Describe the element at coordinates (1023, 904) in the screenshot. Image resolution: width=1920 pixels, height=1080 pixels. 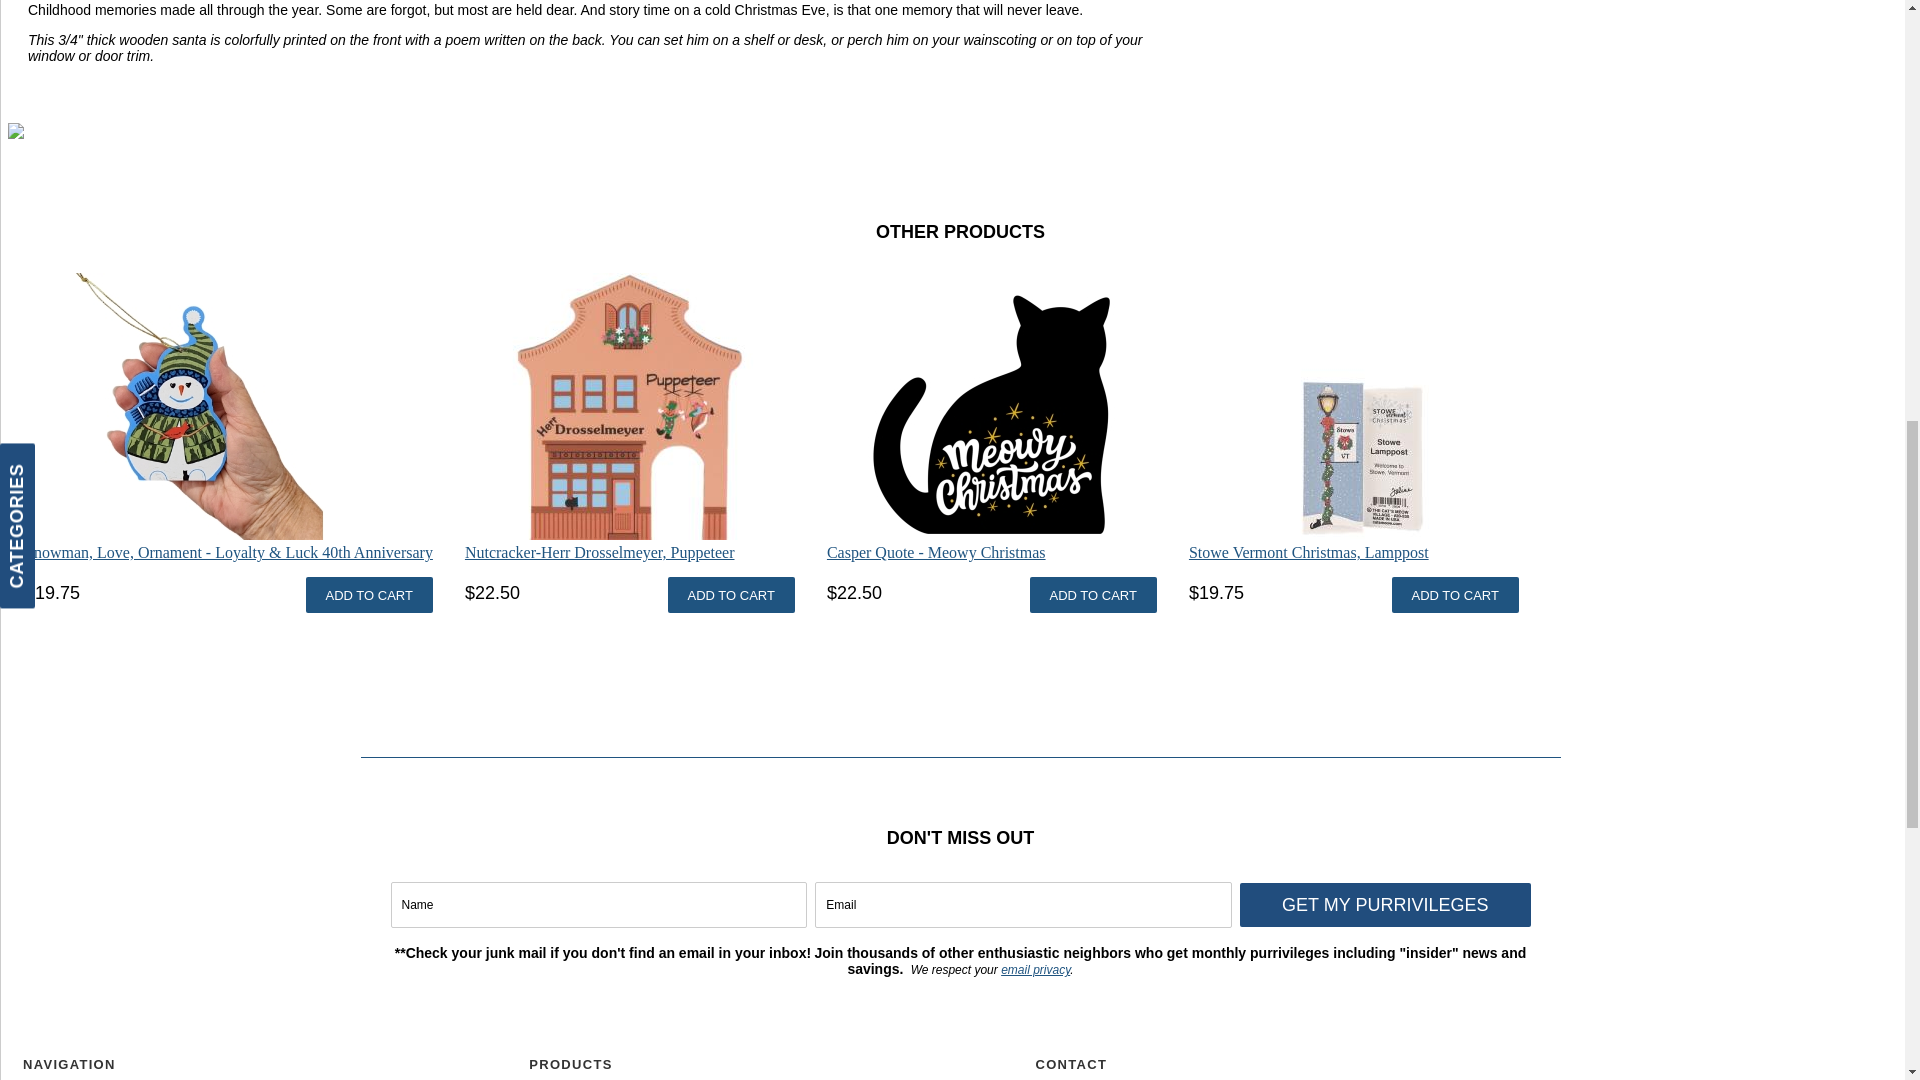
I see `Email` at that location.